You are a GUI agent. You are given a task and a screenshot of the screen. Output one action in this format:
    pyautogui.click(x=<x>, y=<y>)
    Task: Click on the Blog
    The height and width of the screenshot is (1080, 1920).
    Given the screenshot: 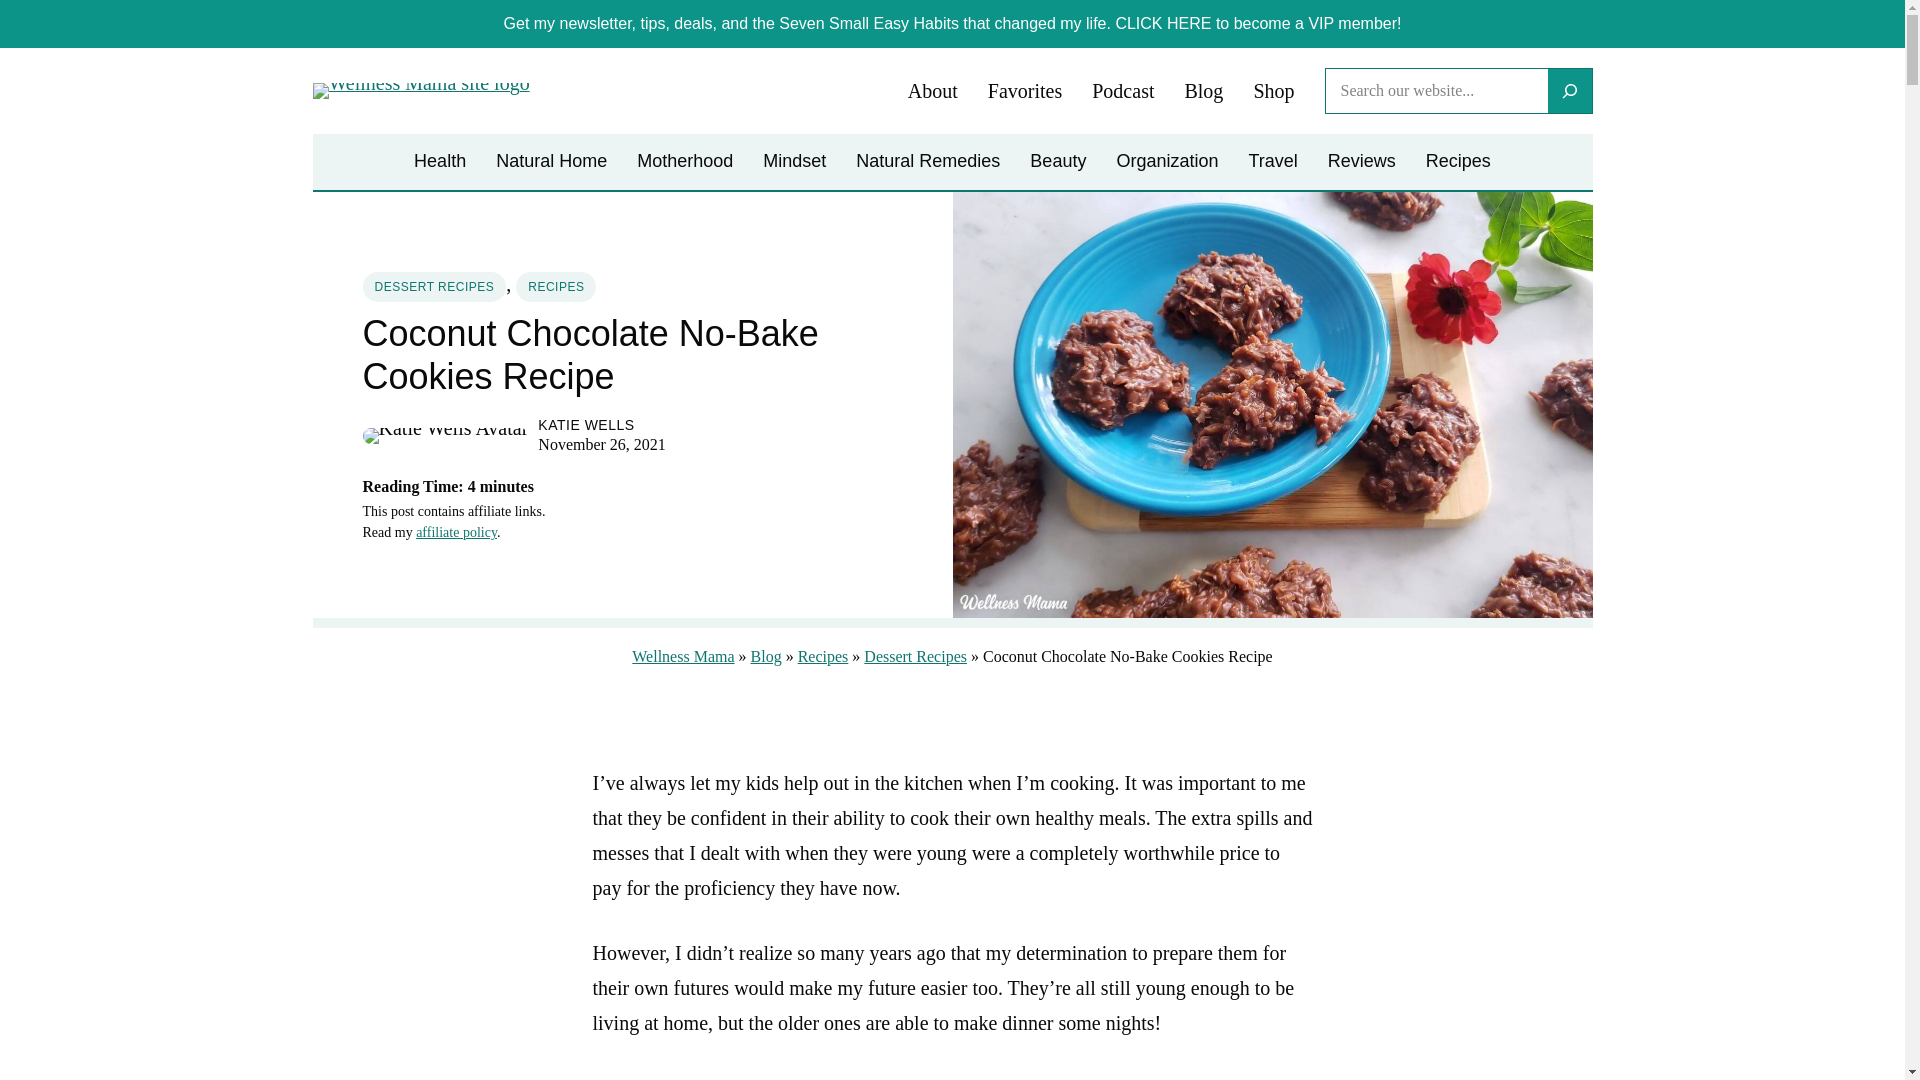 What is the action you would take?
    pyautogui.click(x=766, y=656)
    